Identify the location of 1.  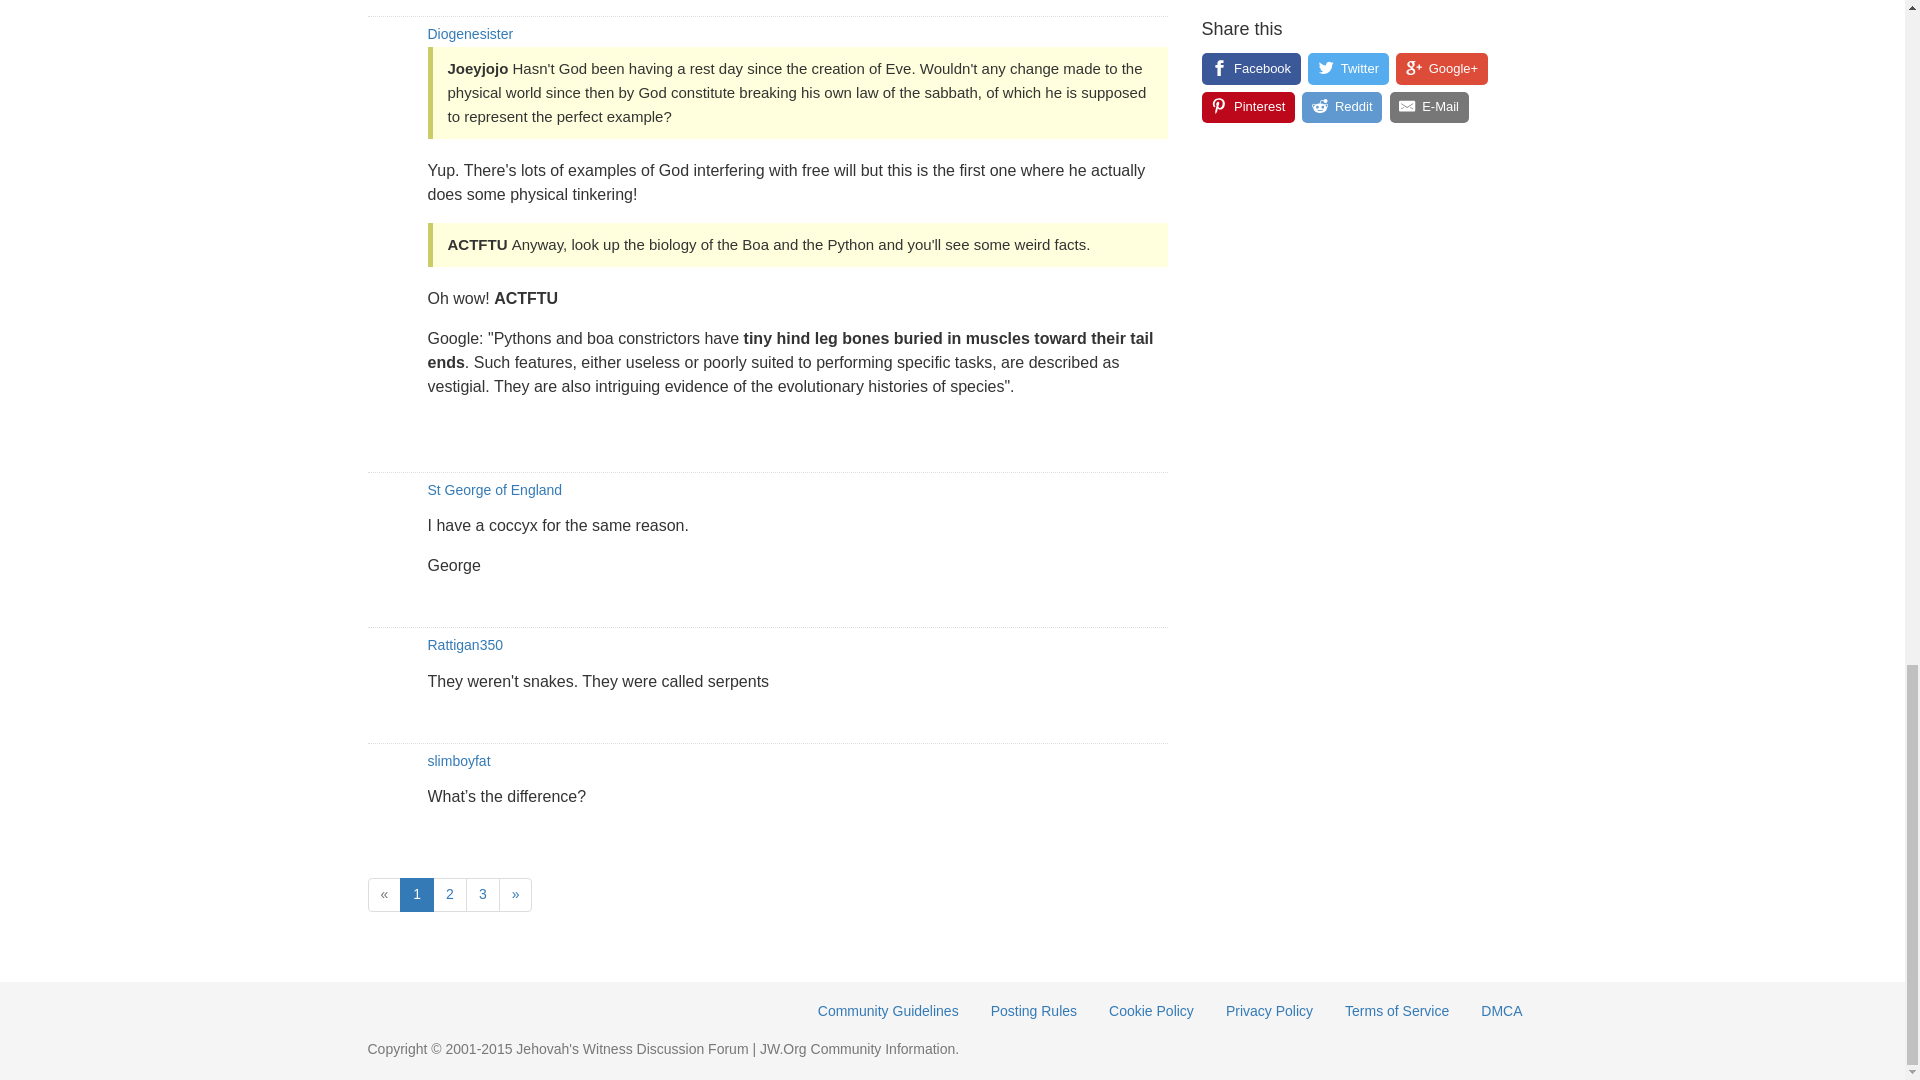
(416, 894).